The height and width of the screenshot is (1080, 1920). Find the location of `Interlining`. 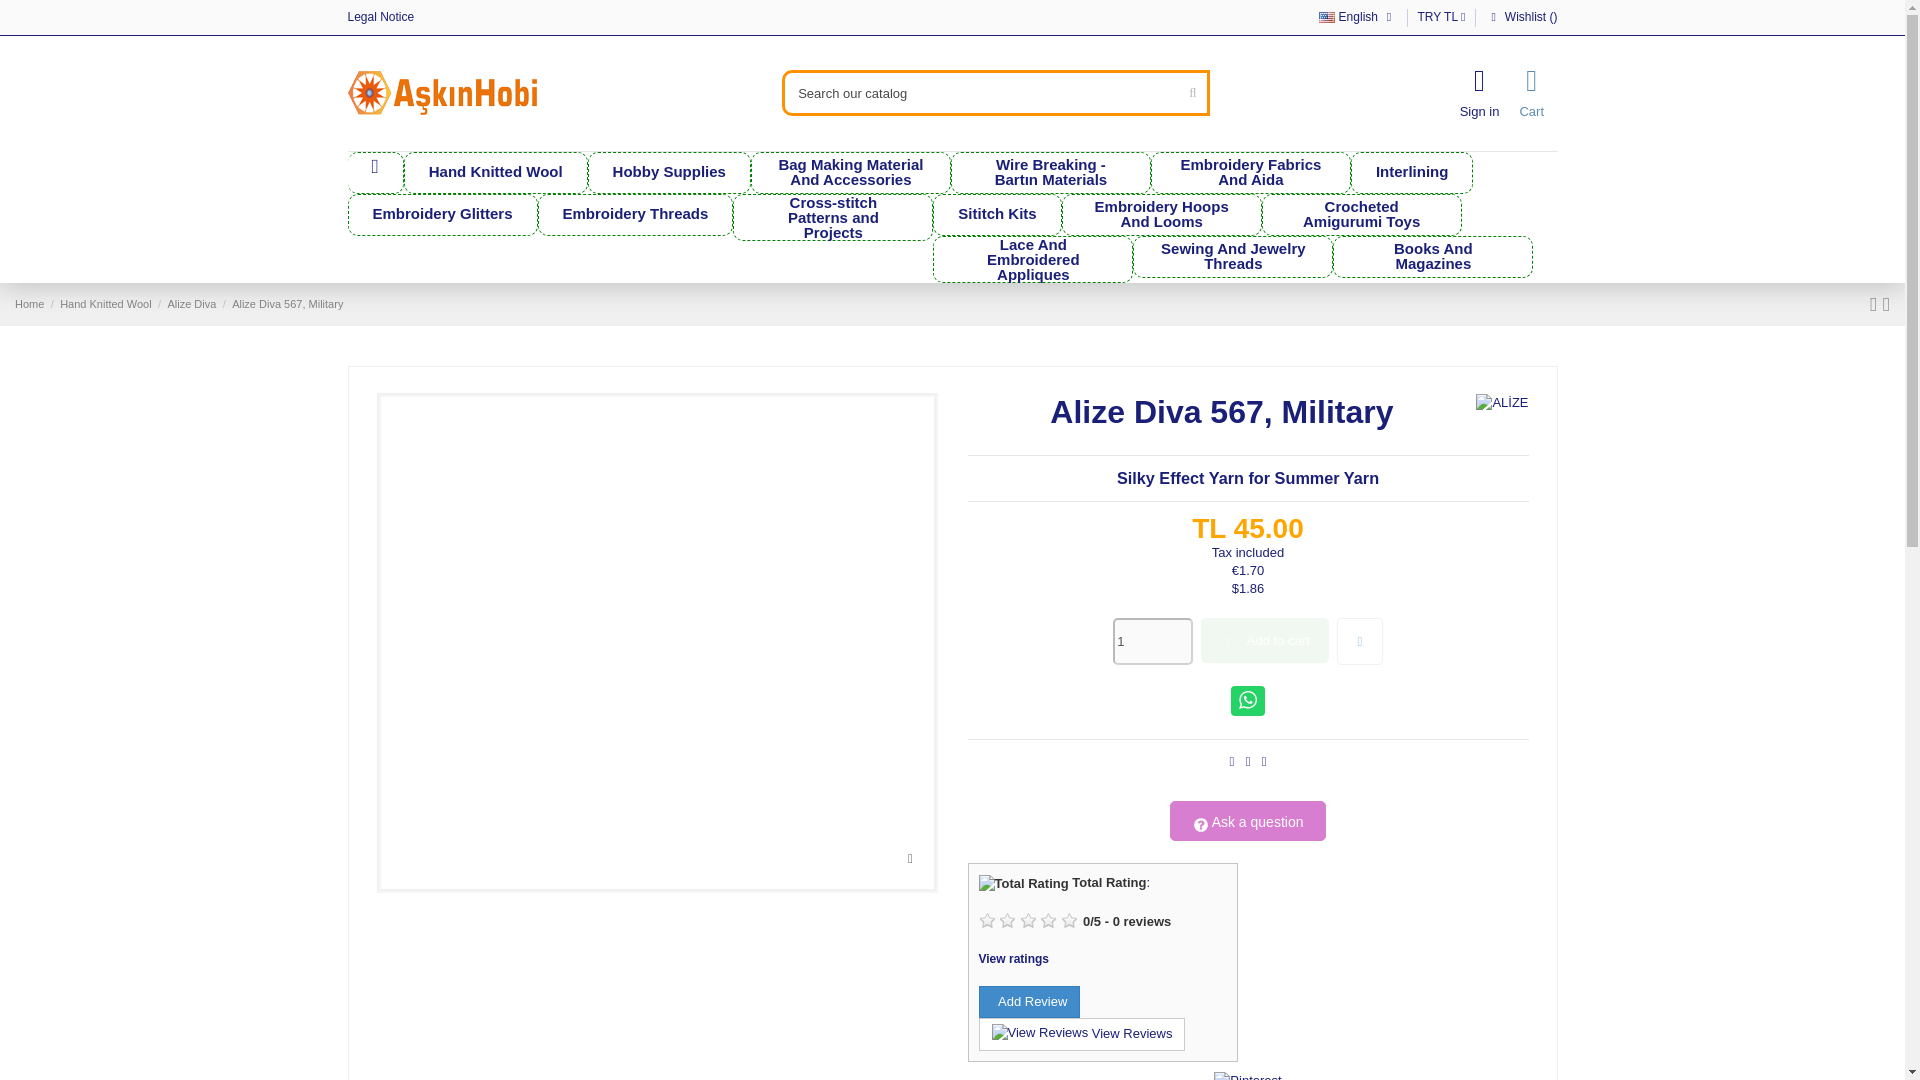

Interlining is located at coordinates (1412, 173).